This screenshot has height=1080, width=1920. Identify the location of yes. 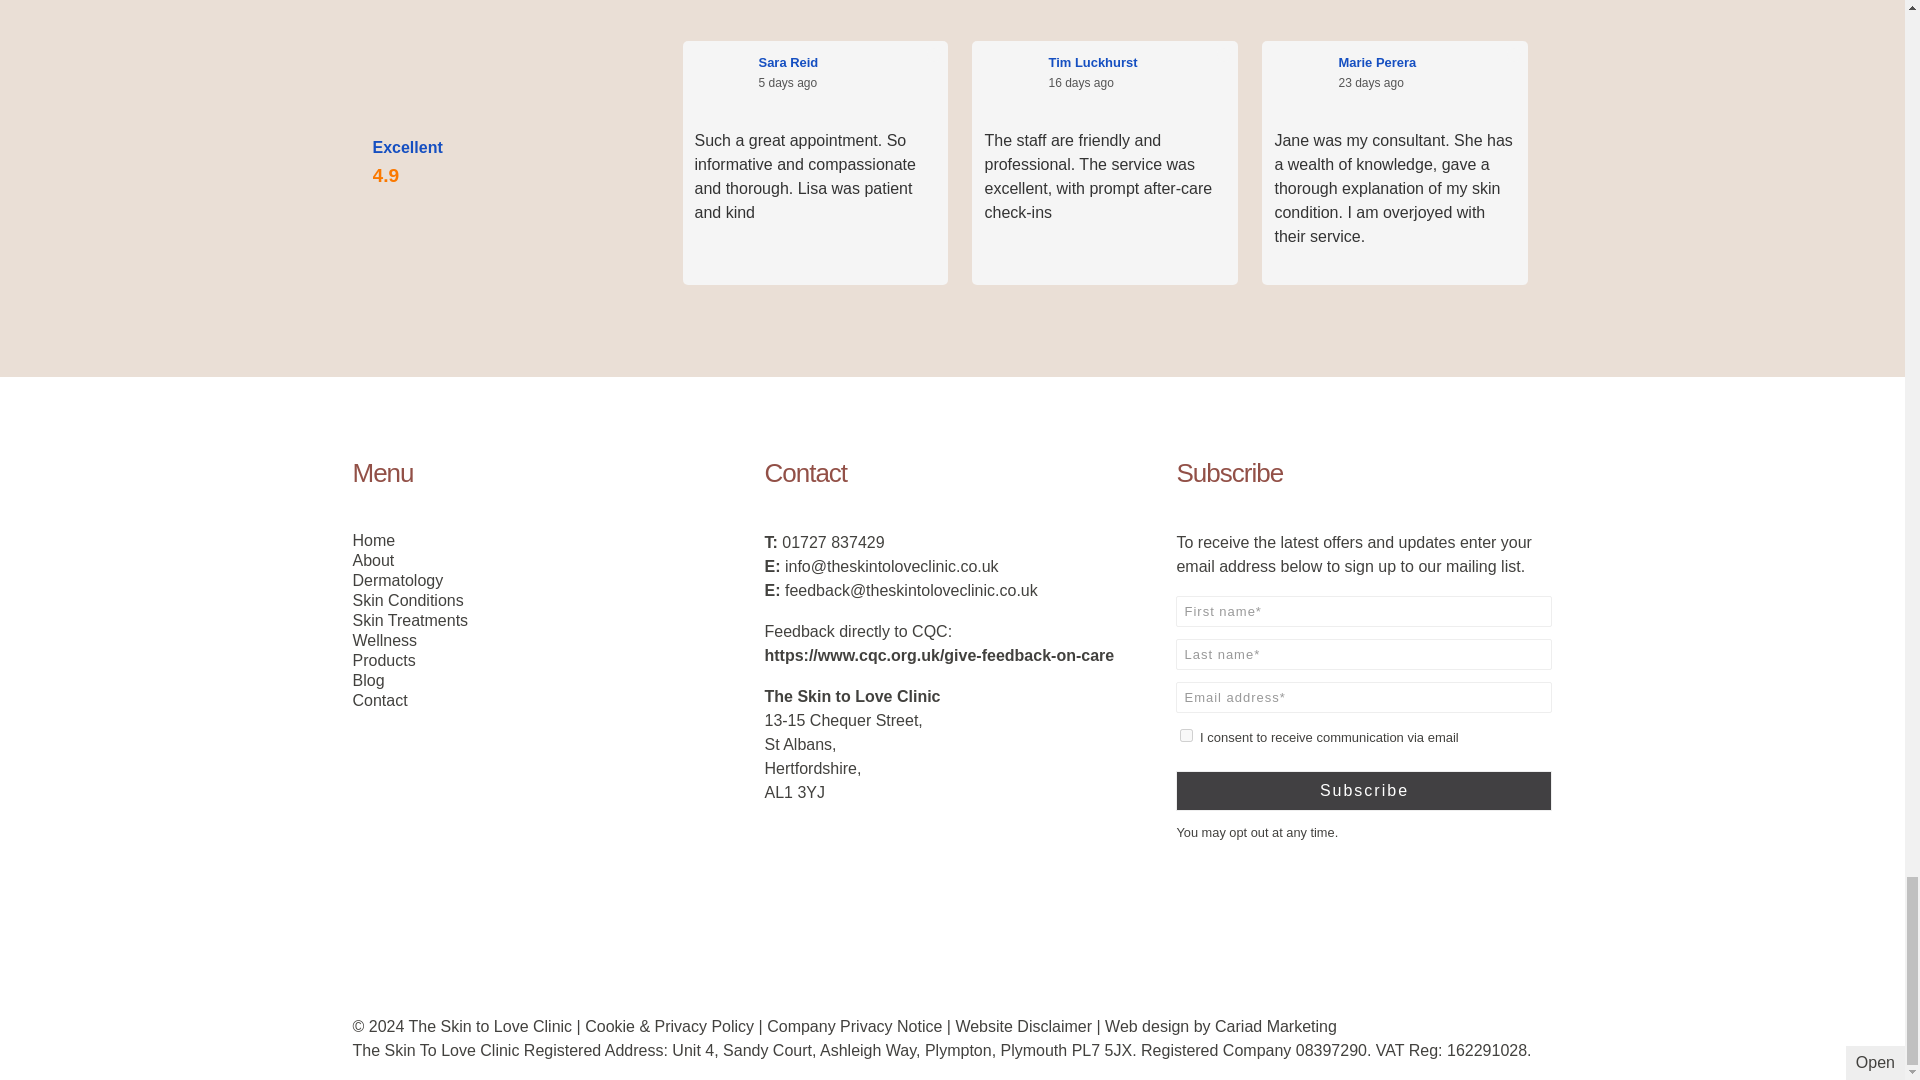
(1186, 735).